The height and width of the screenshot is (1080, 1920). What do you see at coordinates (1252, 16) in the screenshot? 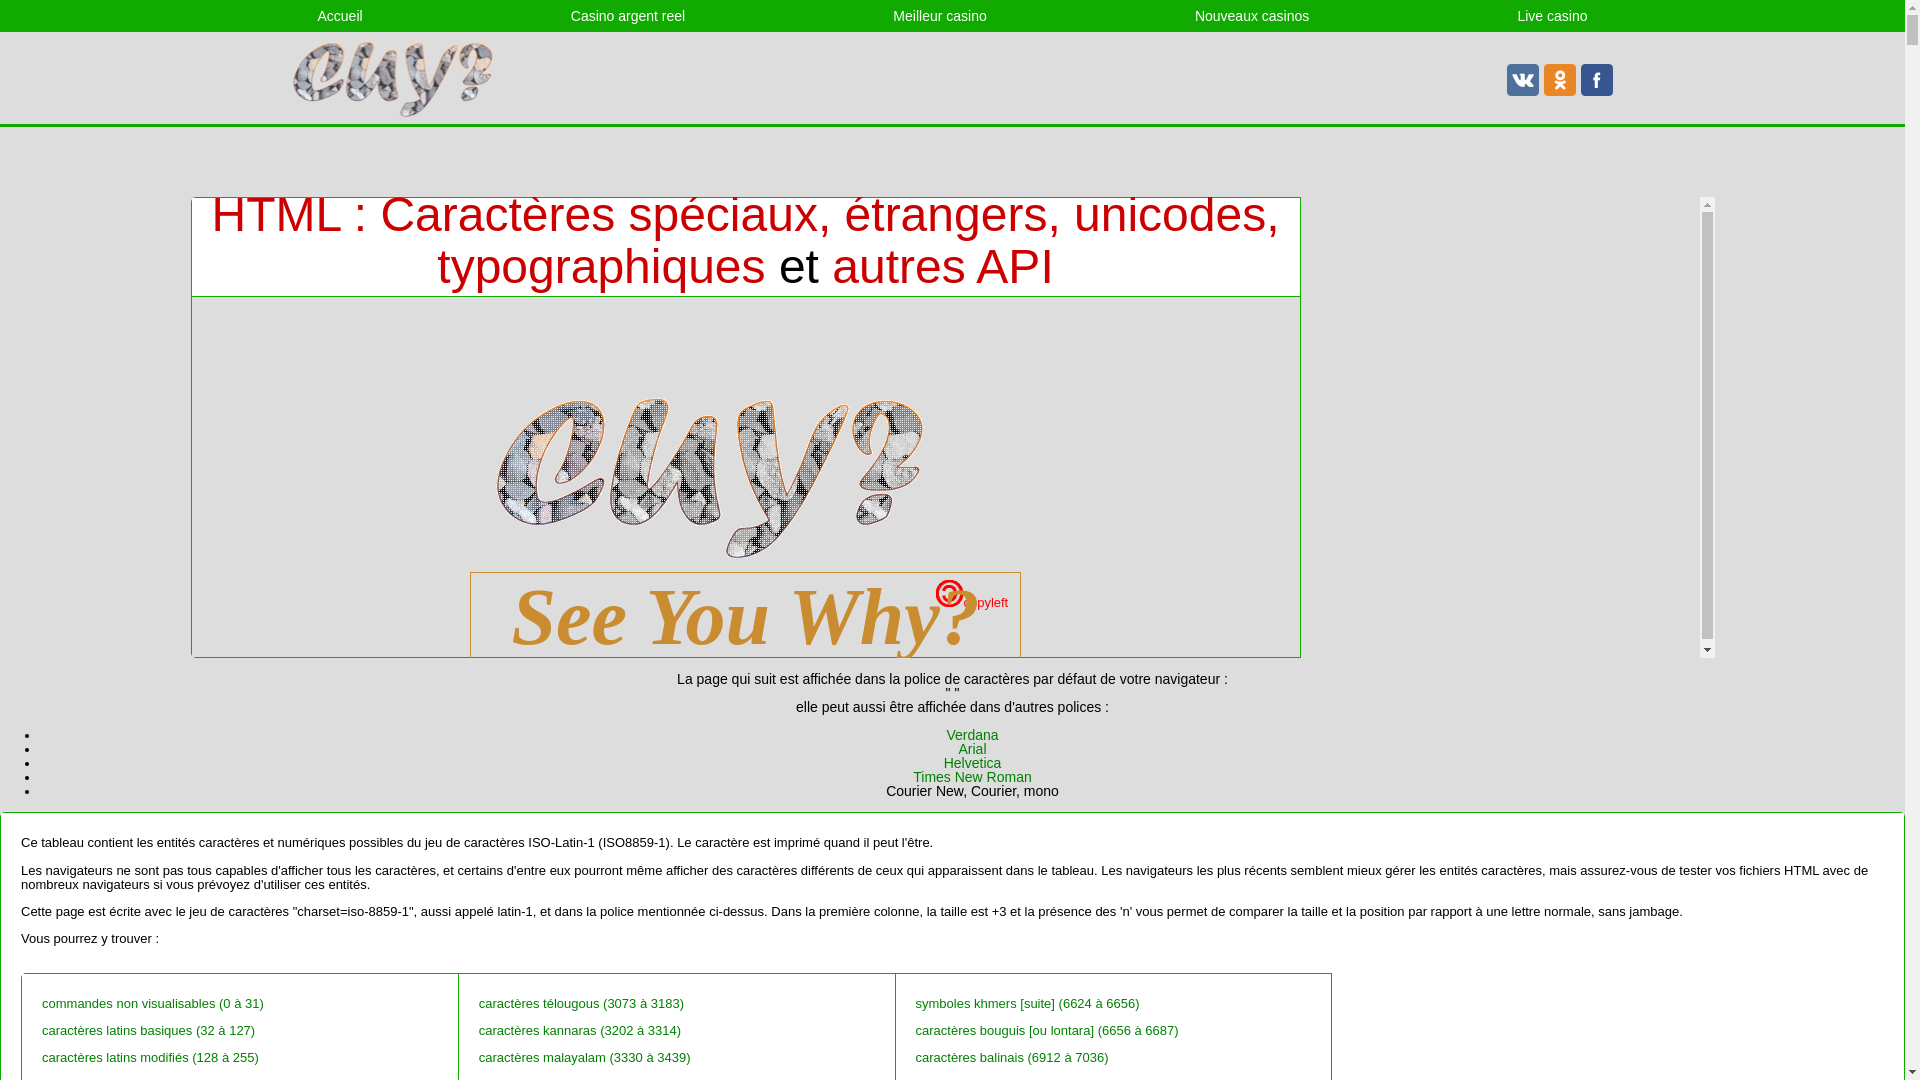
I see `Nouveaux casinos` at bounding box center [1252, 16].